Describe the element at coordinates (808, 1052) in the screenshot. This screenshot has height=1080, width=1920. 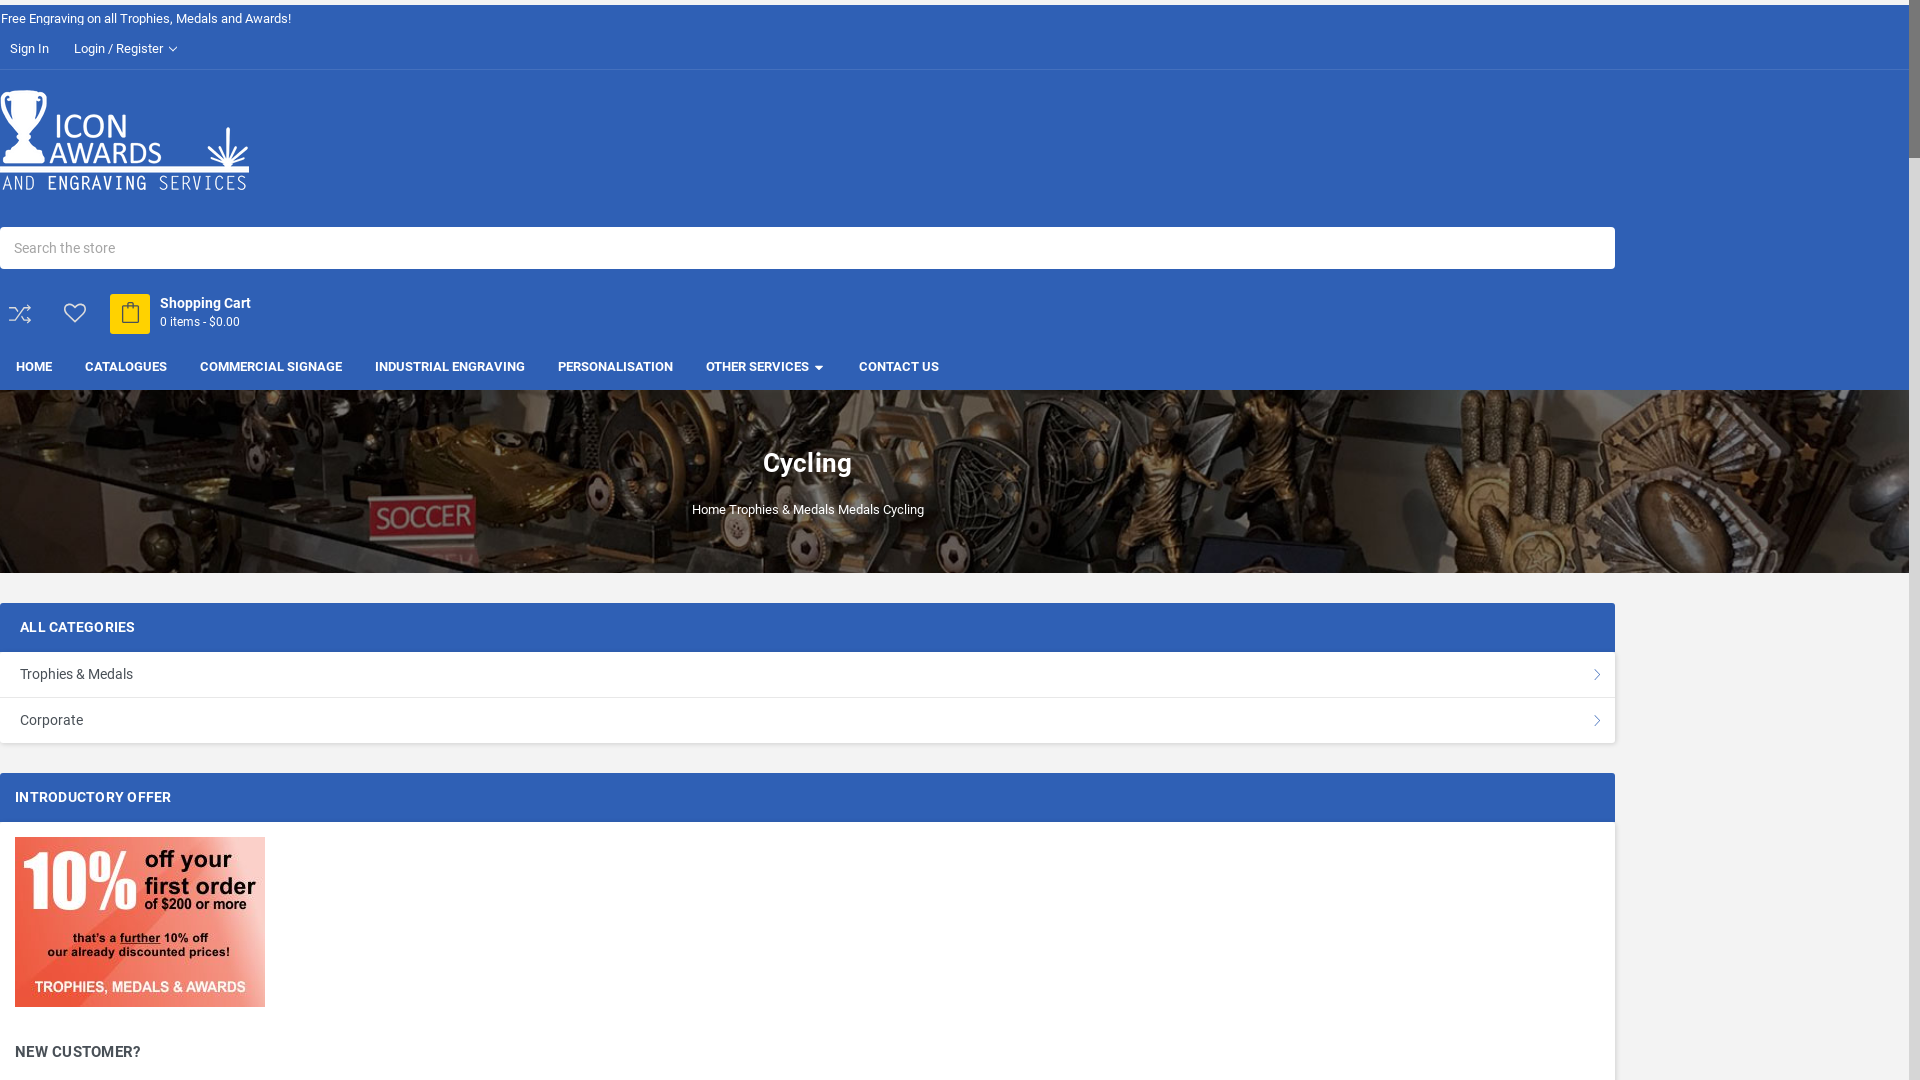
I see `NEW CUSTOMER?` at that location.